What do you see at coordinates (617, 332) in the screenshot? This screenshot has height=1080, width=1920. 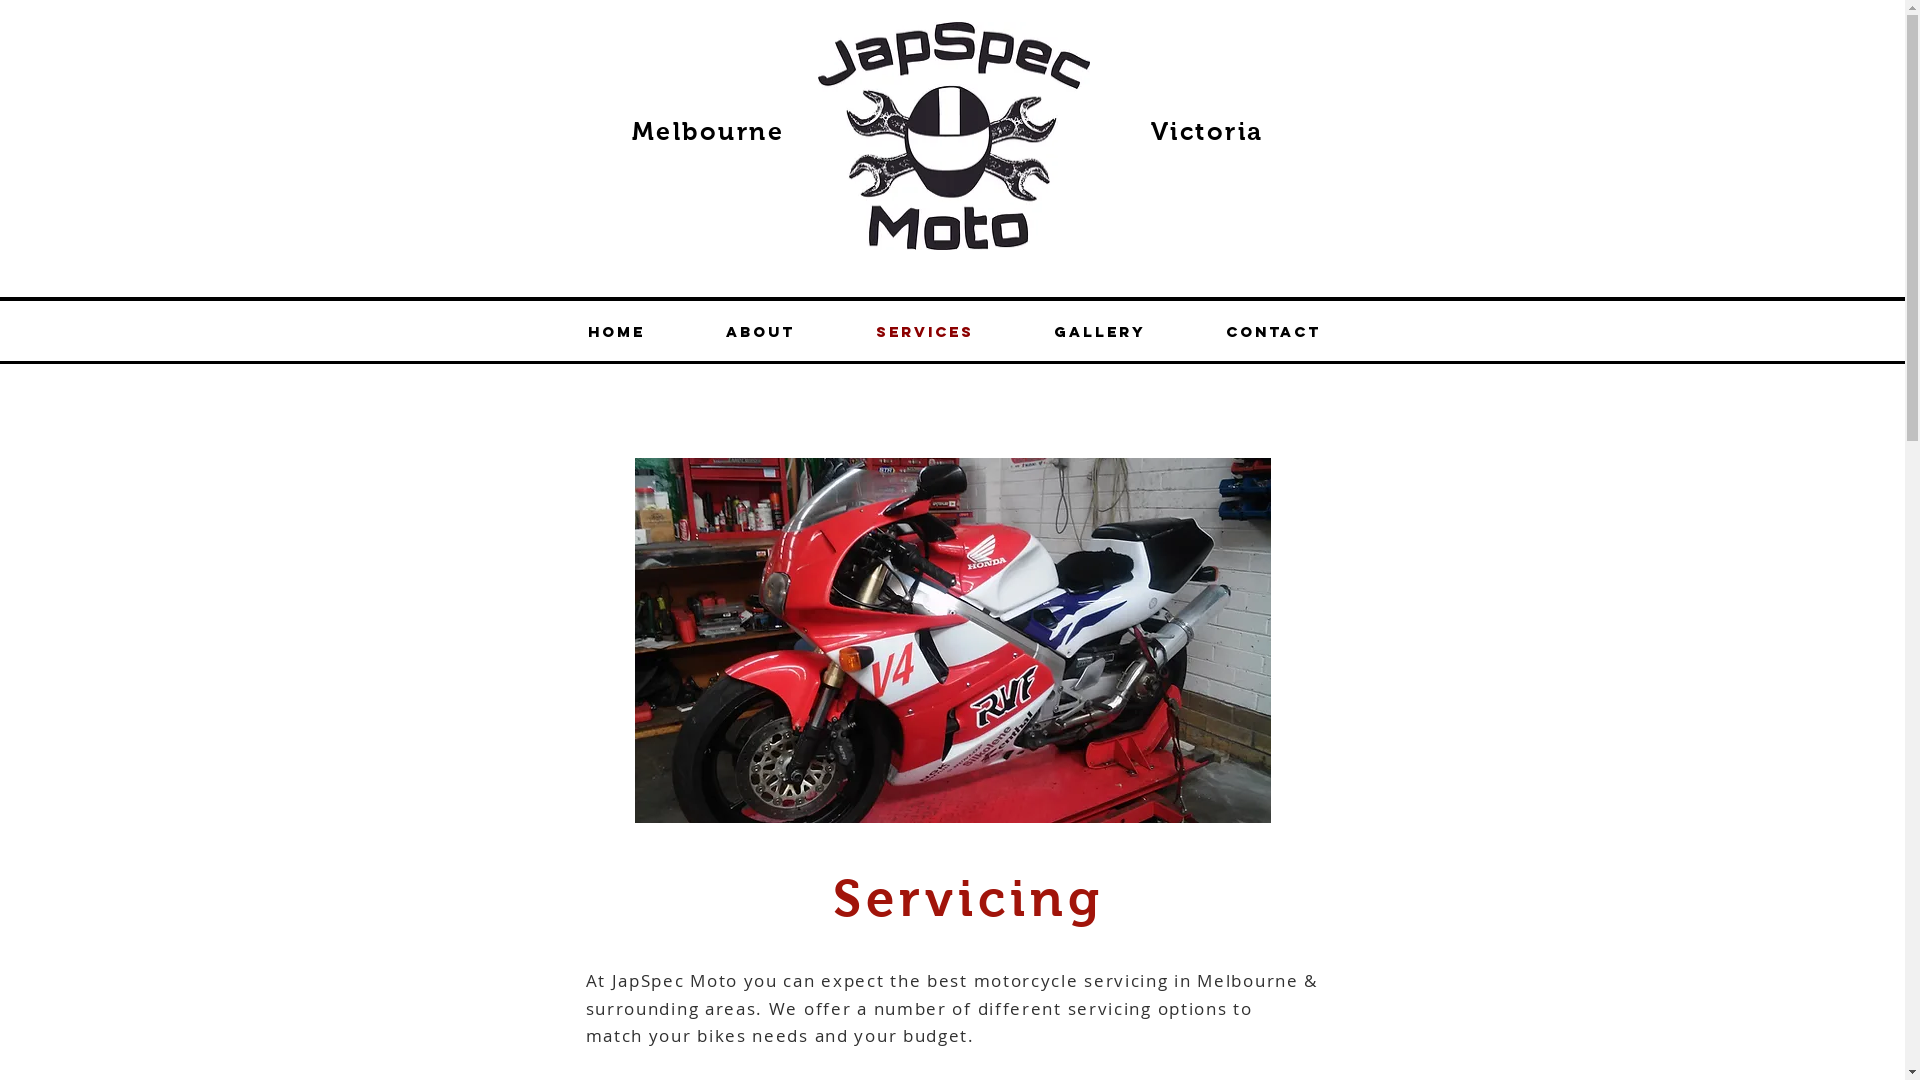 I see `Home` at bounding box center [617, 332].